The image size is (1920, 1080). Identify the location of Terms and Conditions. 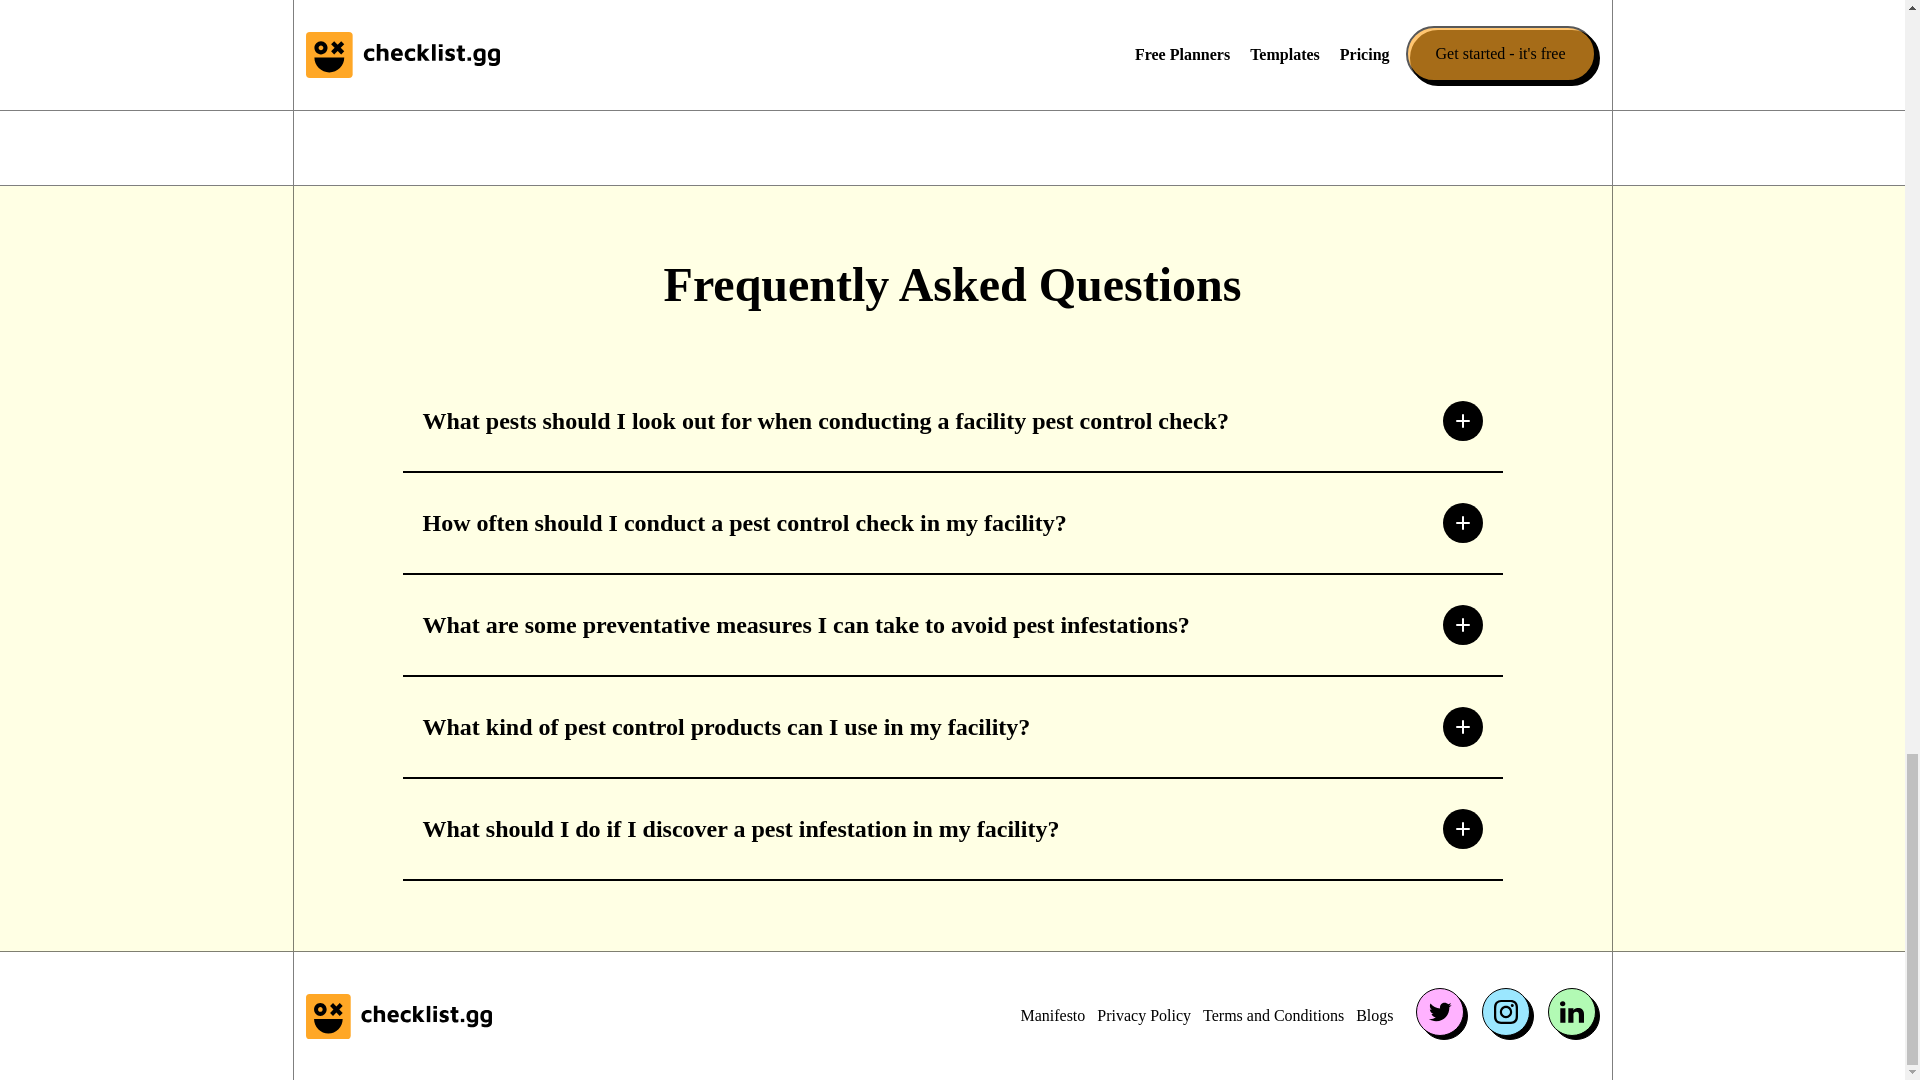
(1274, 1016).